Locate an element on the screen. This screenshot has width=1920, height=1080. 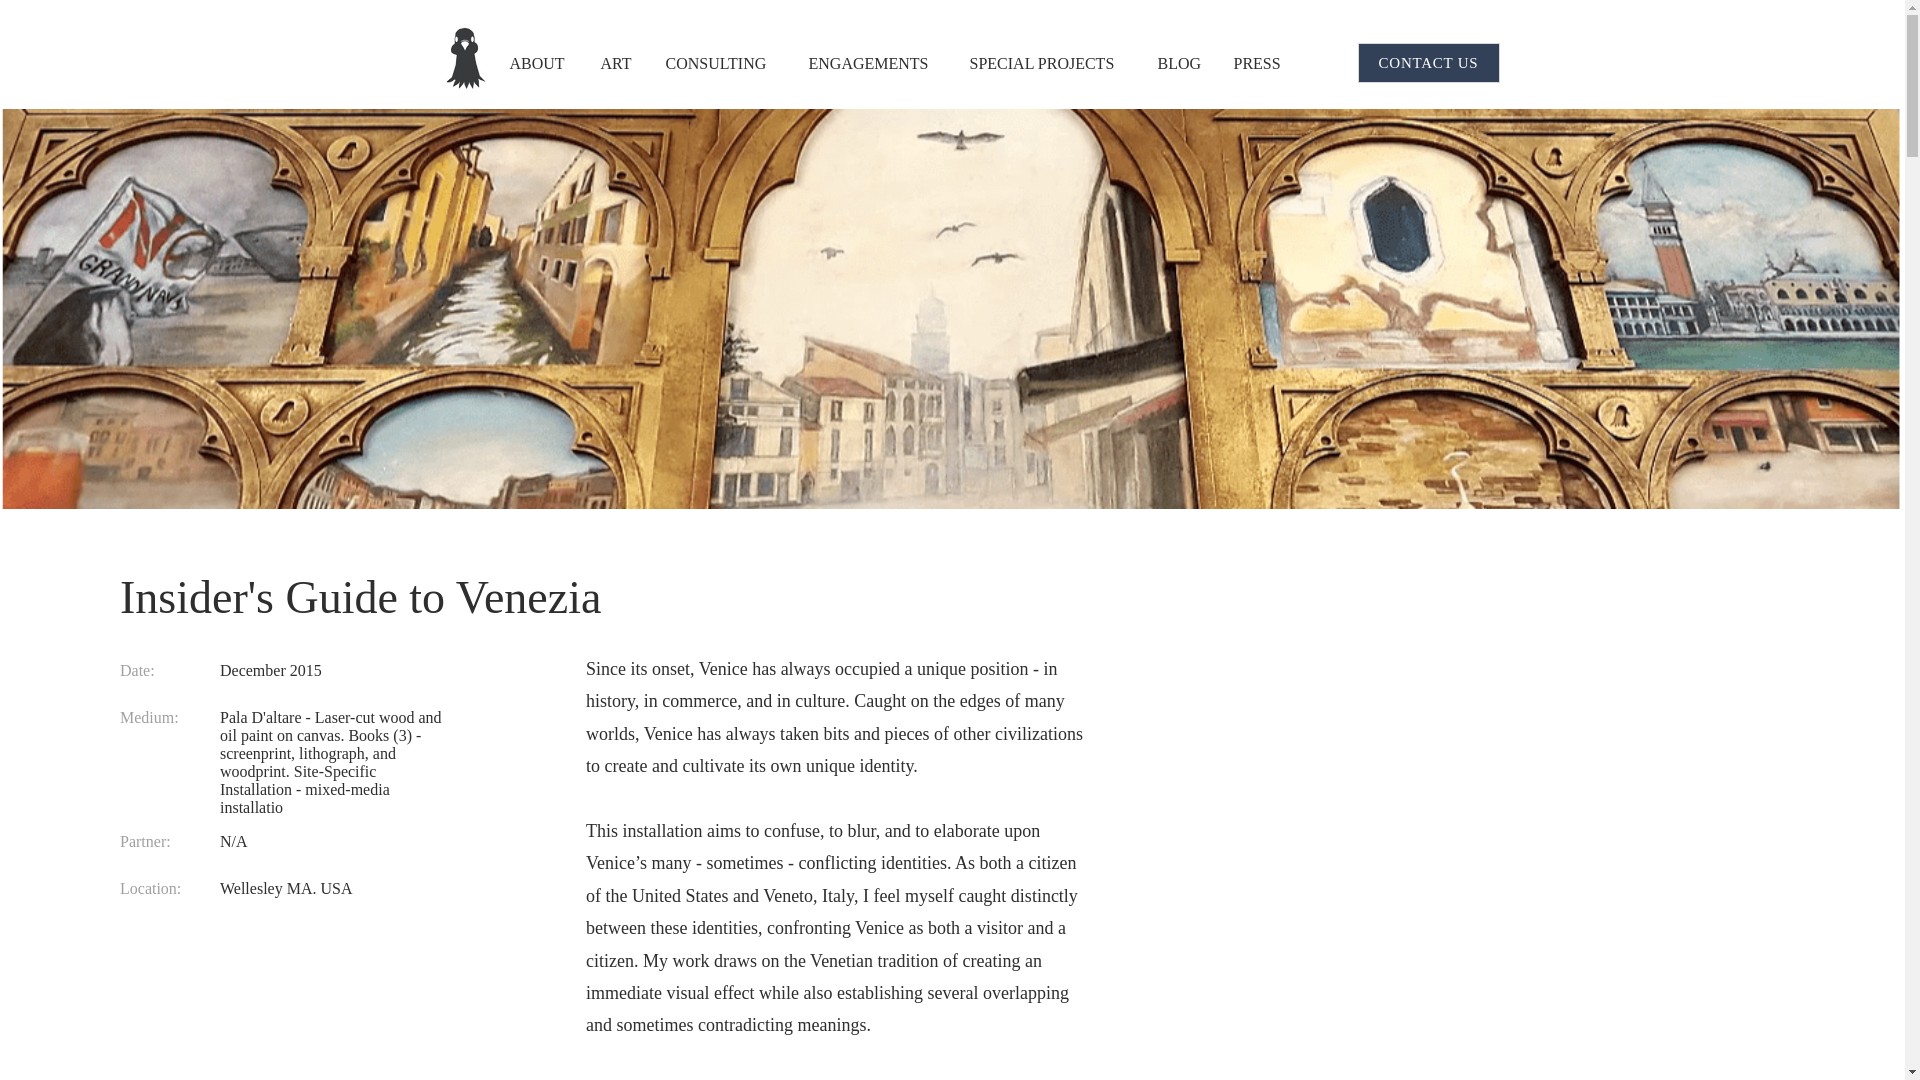
BLOG is located at coordinates (1180, 64).